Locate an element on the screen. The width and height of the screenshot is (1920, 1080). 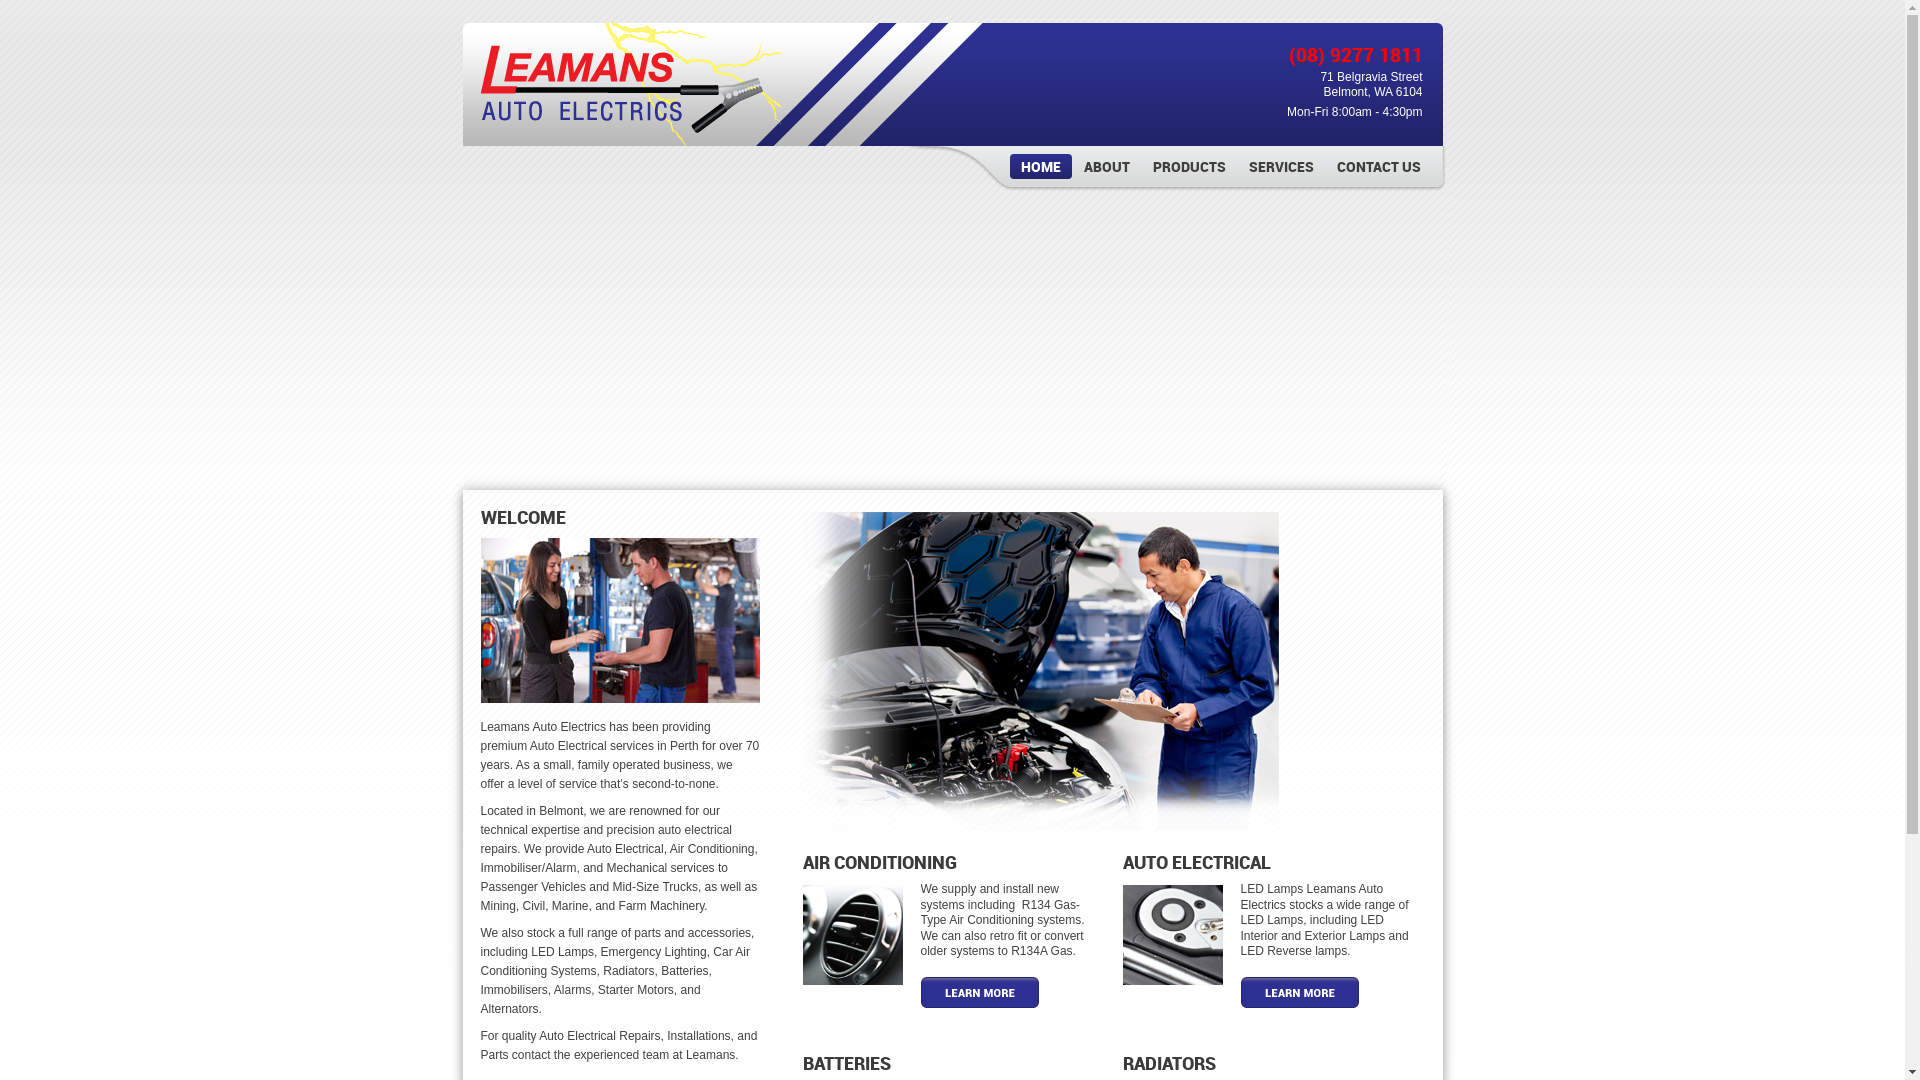
Leamans  Auto Electrics is located at coordinates (630, 84).